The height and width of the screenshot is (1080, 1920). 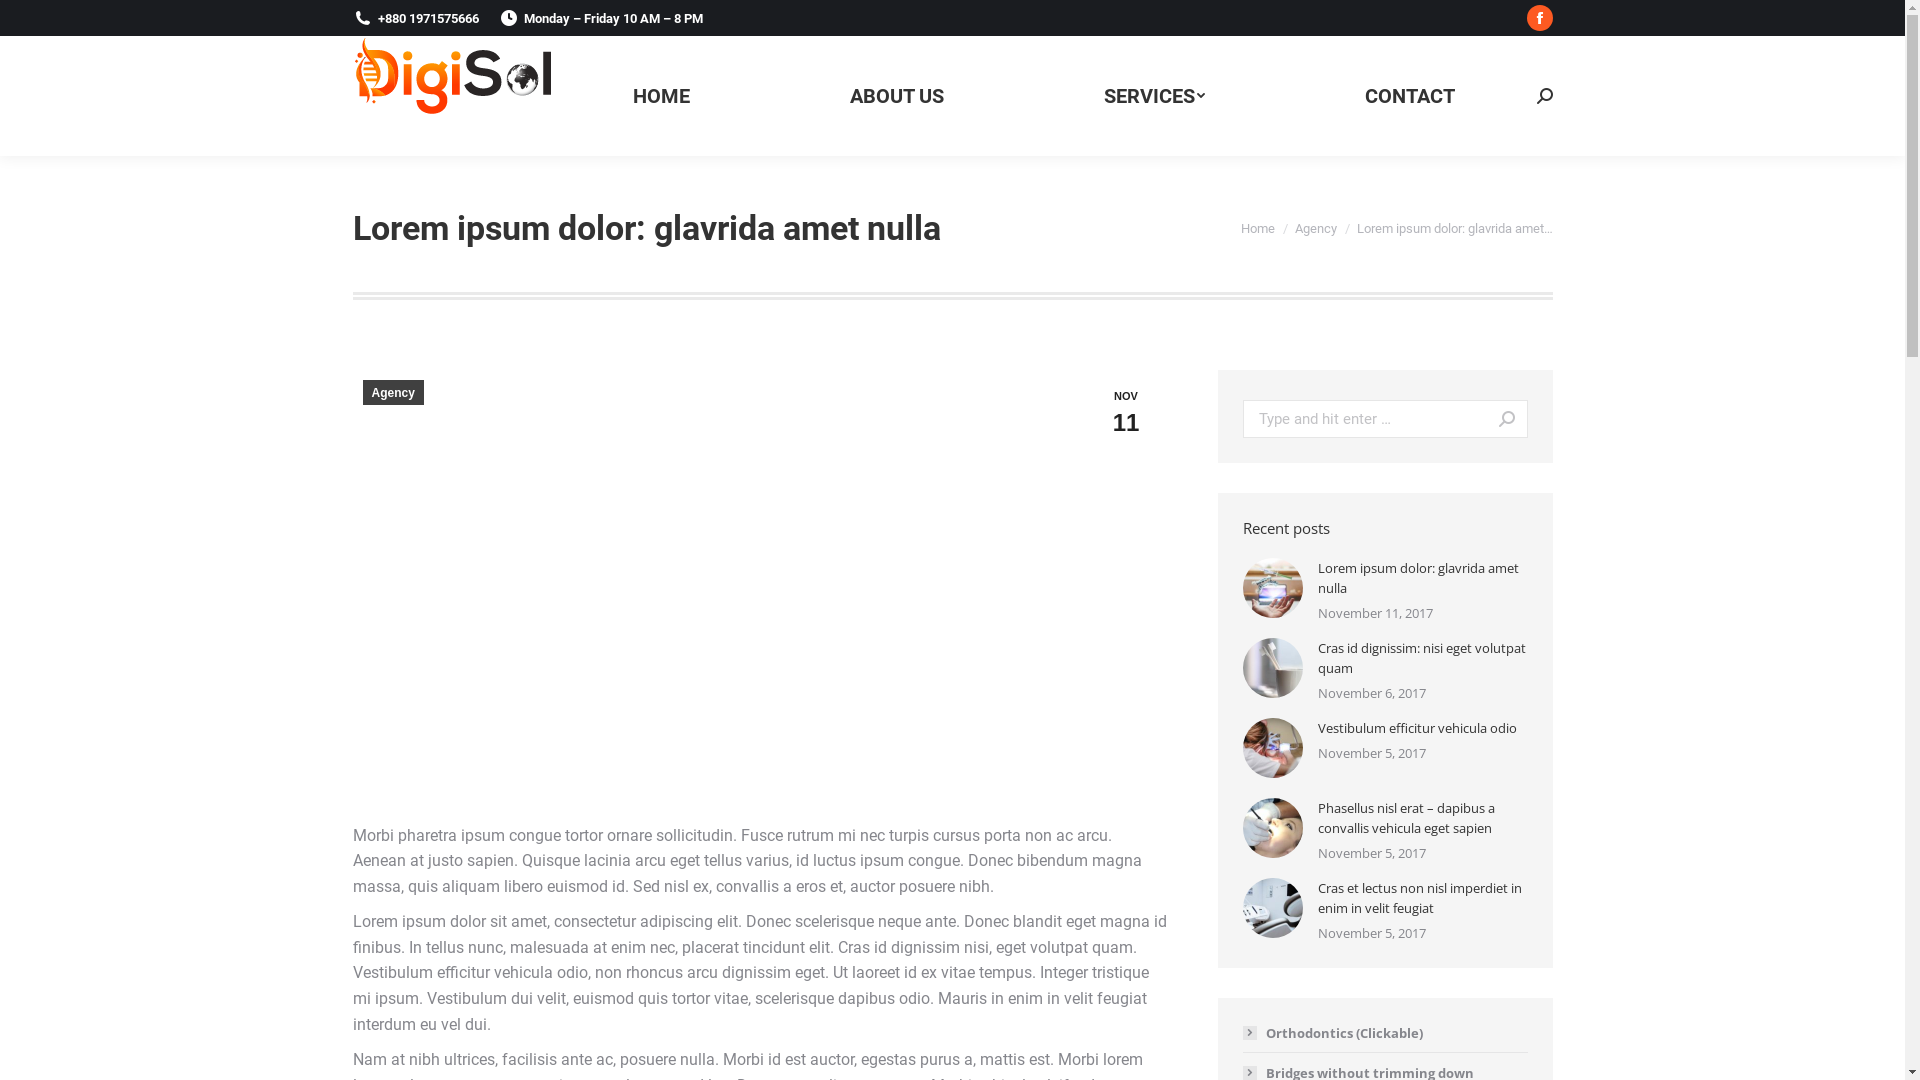 I want to click on Home, so click(x=1257, y=228).